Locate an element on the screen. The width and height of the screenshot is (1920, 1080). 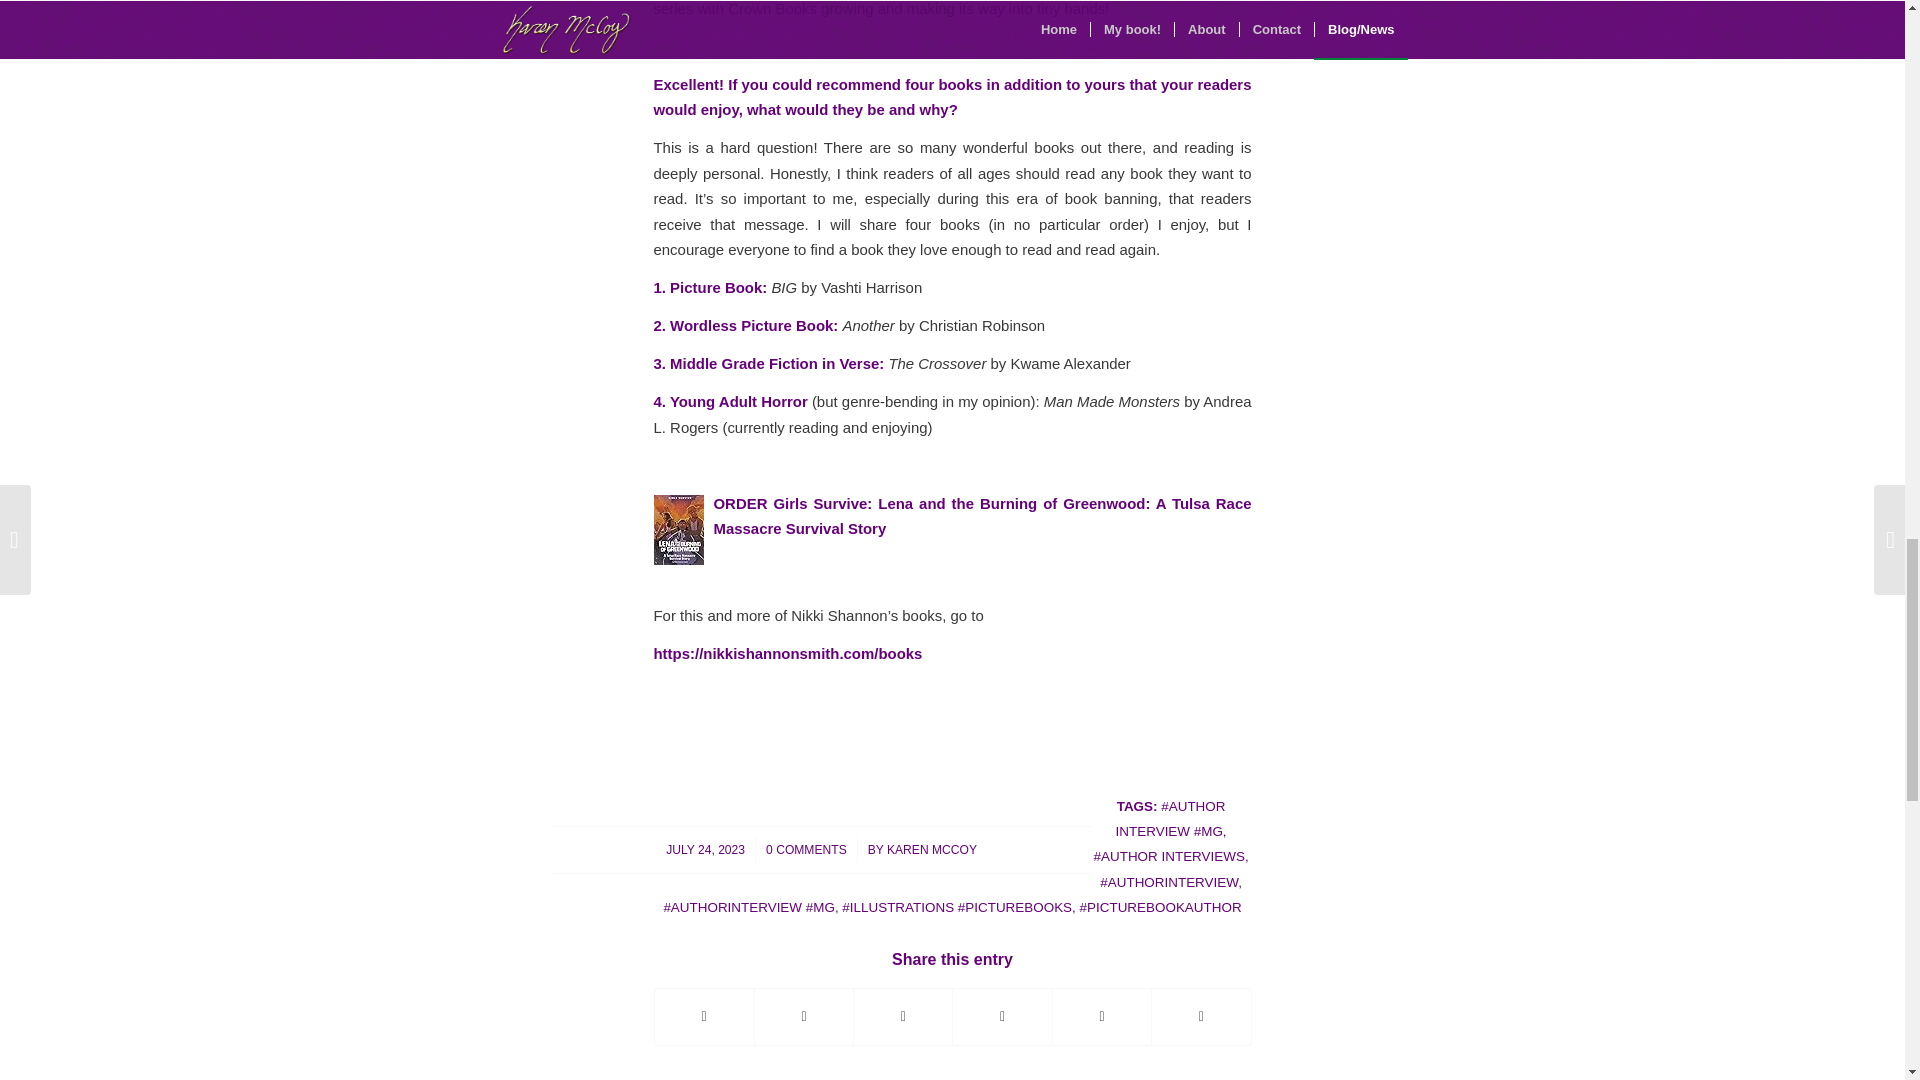
Posts by Karen McCoy is located at coordinates (932, 850).